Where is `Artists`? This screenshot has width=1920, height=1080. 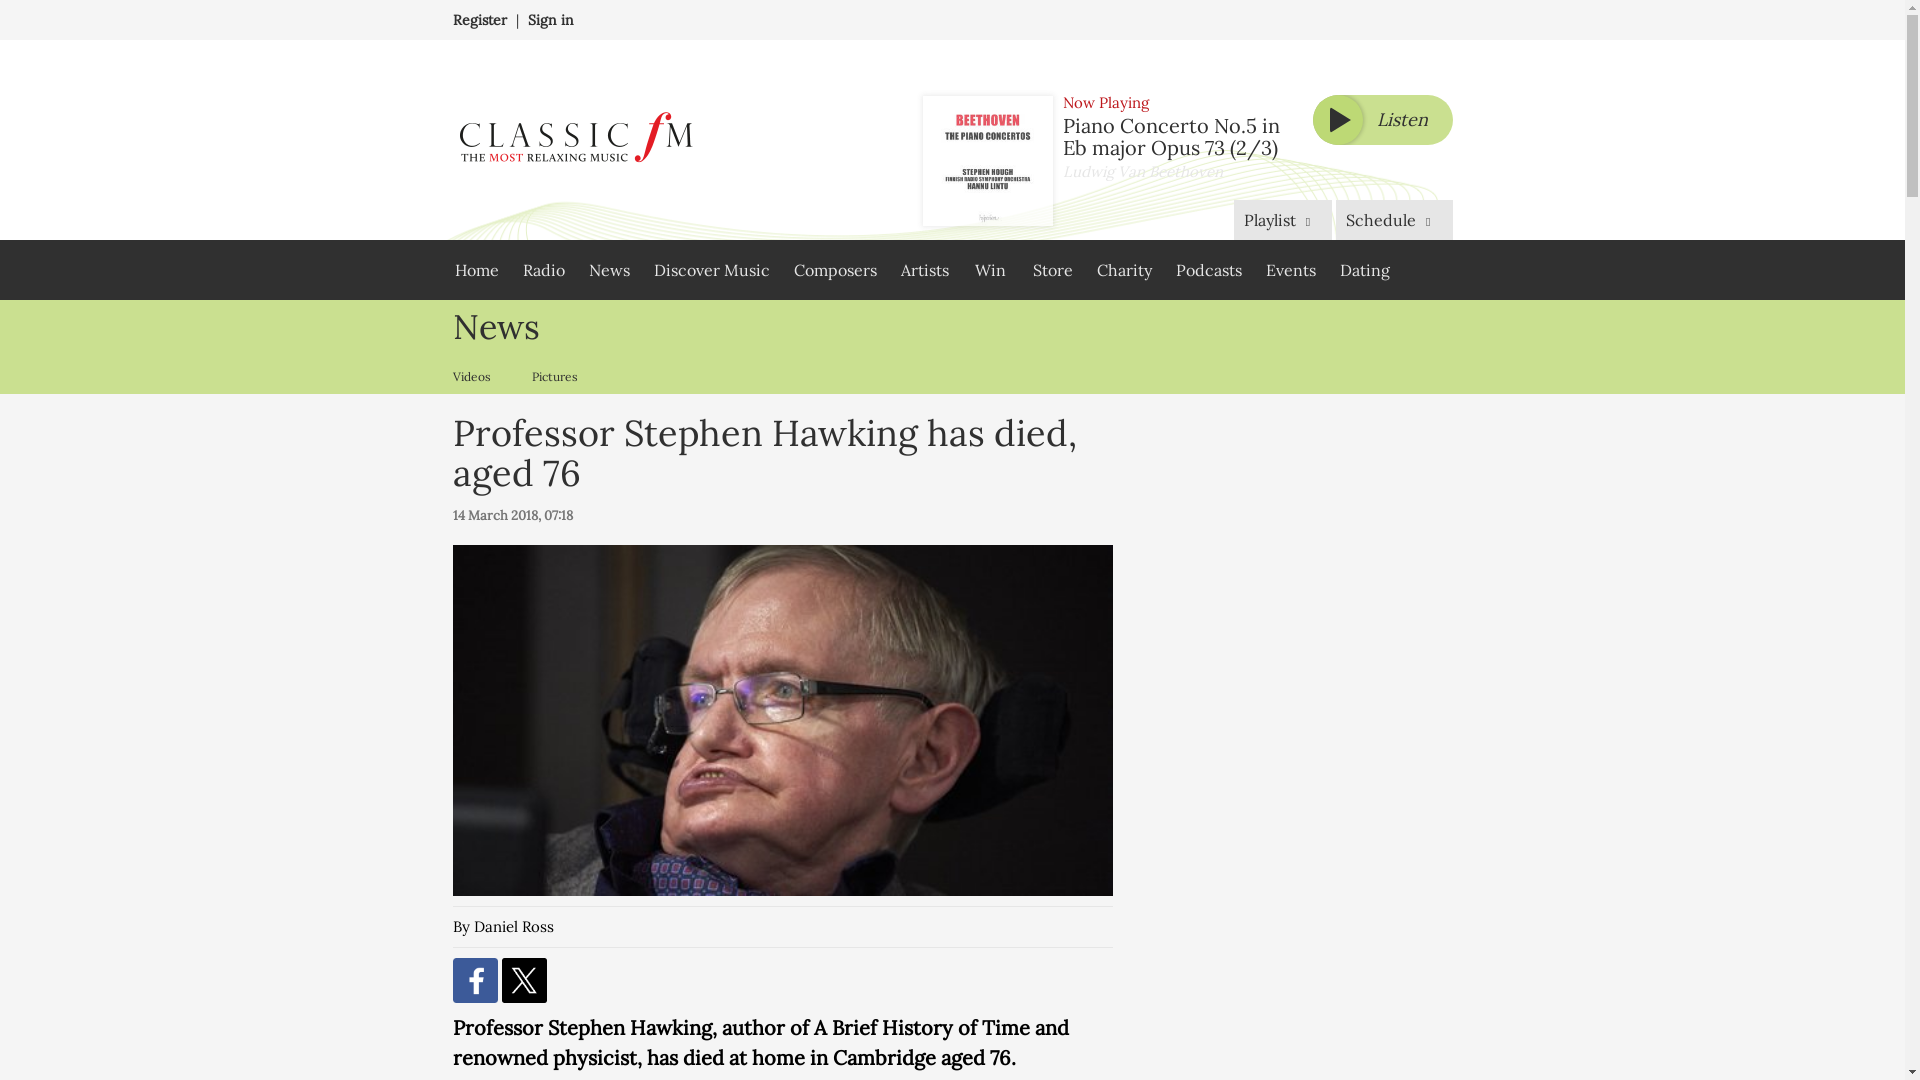
Artists is located at coordinates (924, 270).